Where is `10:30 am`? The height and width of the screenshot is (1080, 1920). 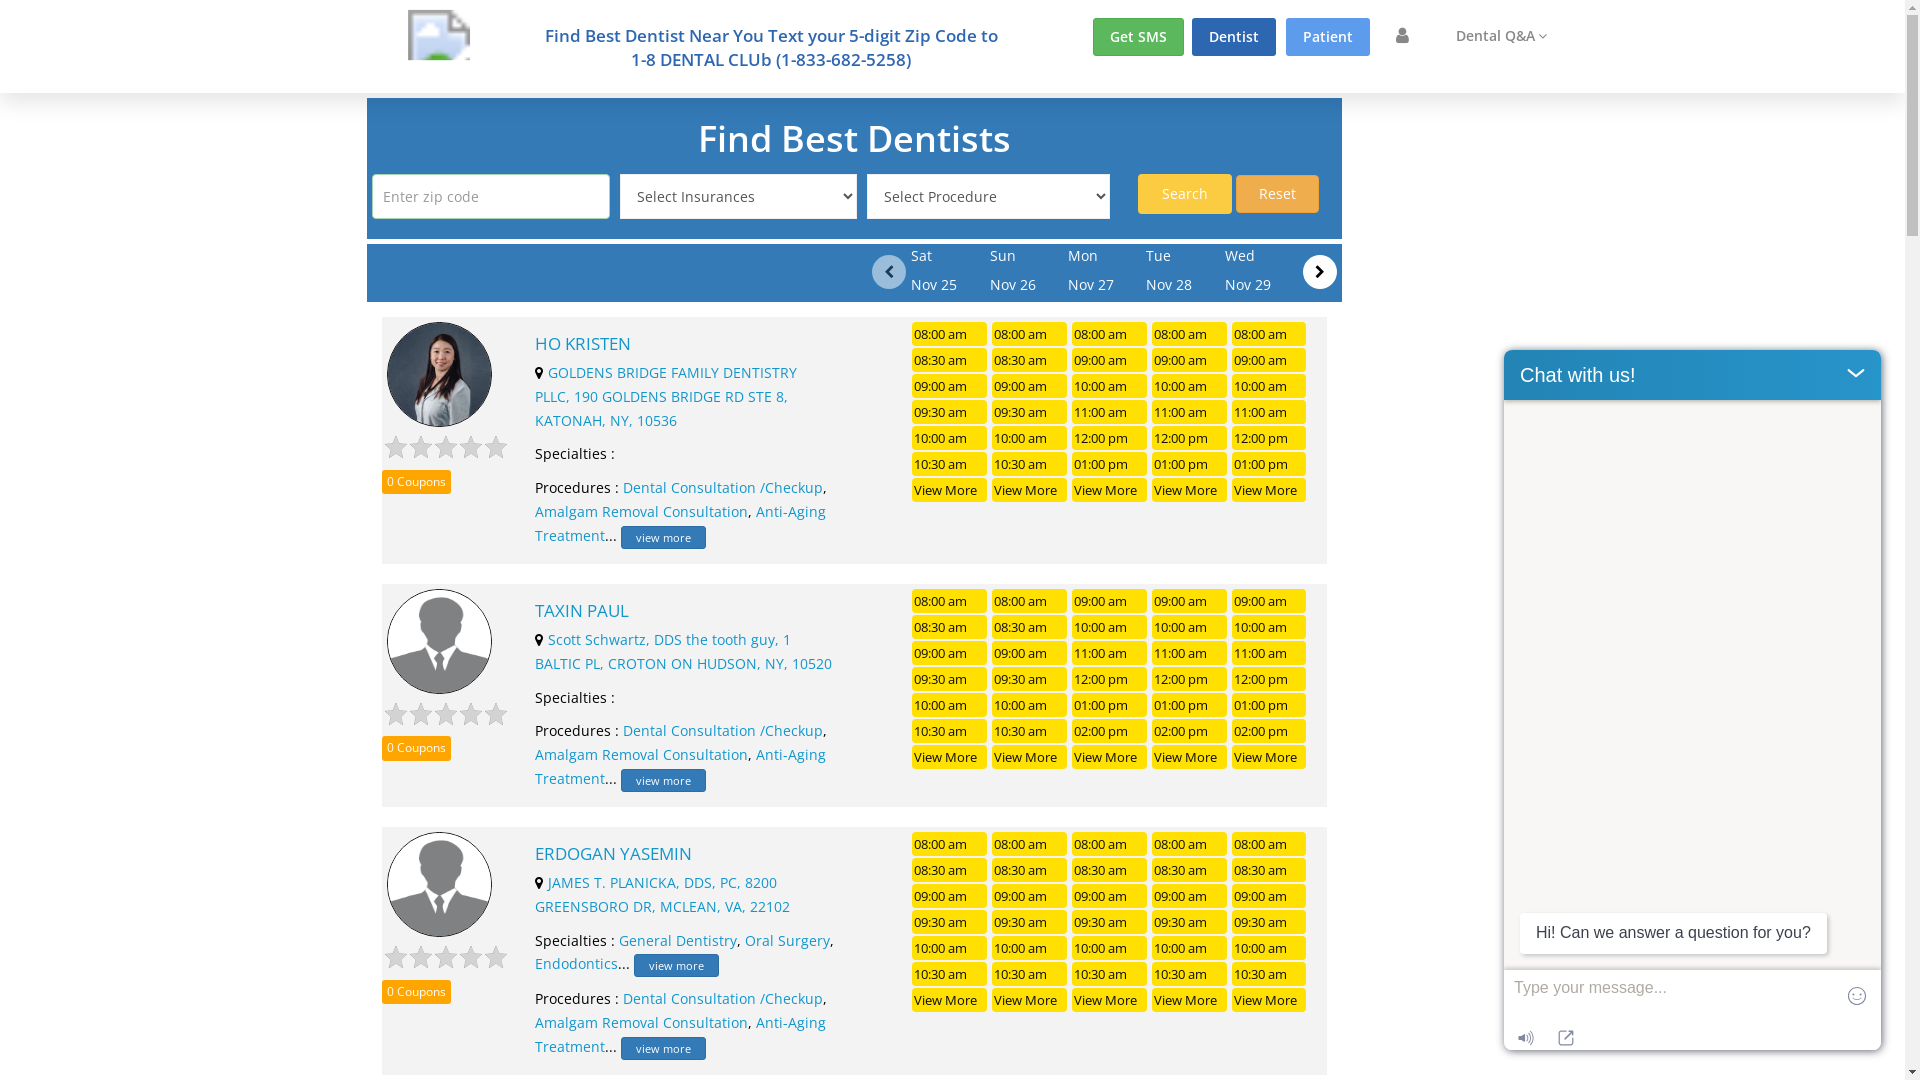
10:30 am is located at coordinates (1030, 731).